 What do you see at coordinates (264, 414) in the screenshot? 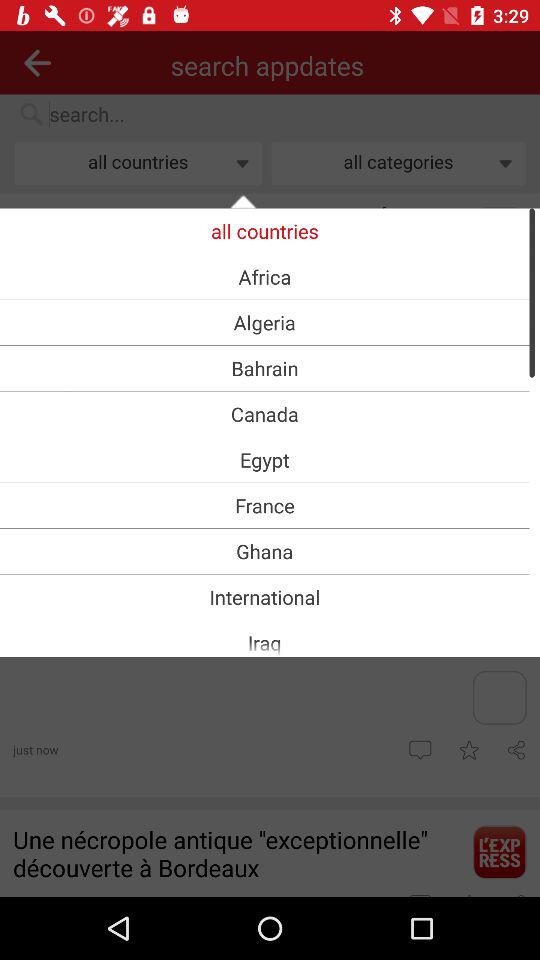
I see `select the icon above the egypt icon` at bounding box center [264, 414].